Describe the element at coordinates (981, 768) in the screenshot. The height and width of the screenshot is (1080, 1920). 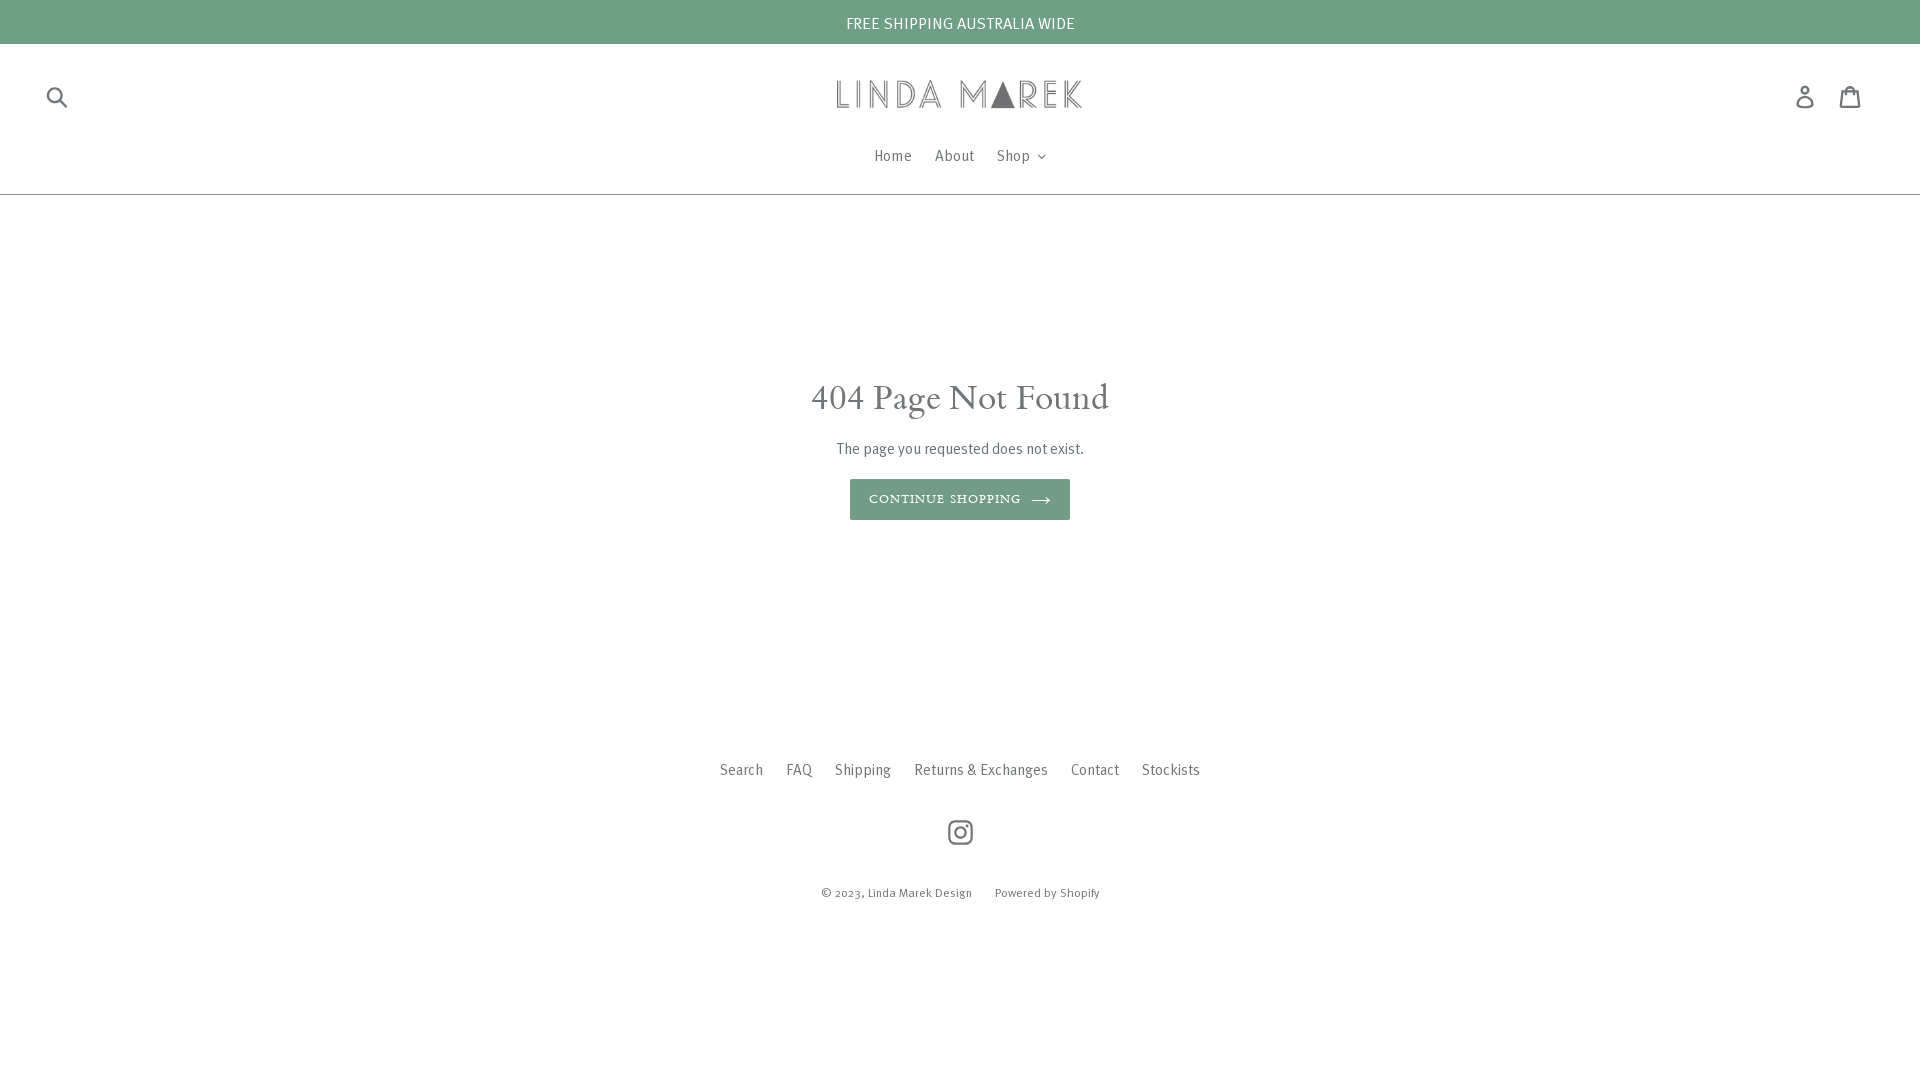
I see `Returns & Exchanges` at that location.